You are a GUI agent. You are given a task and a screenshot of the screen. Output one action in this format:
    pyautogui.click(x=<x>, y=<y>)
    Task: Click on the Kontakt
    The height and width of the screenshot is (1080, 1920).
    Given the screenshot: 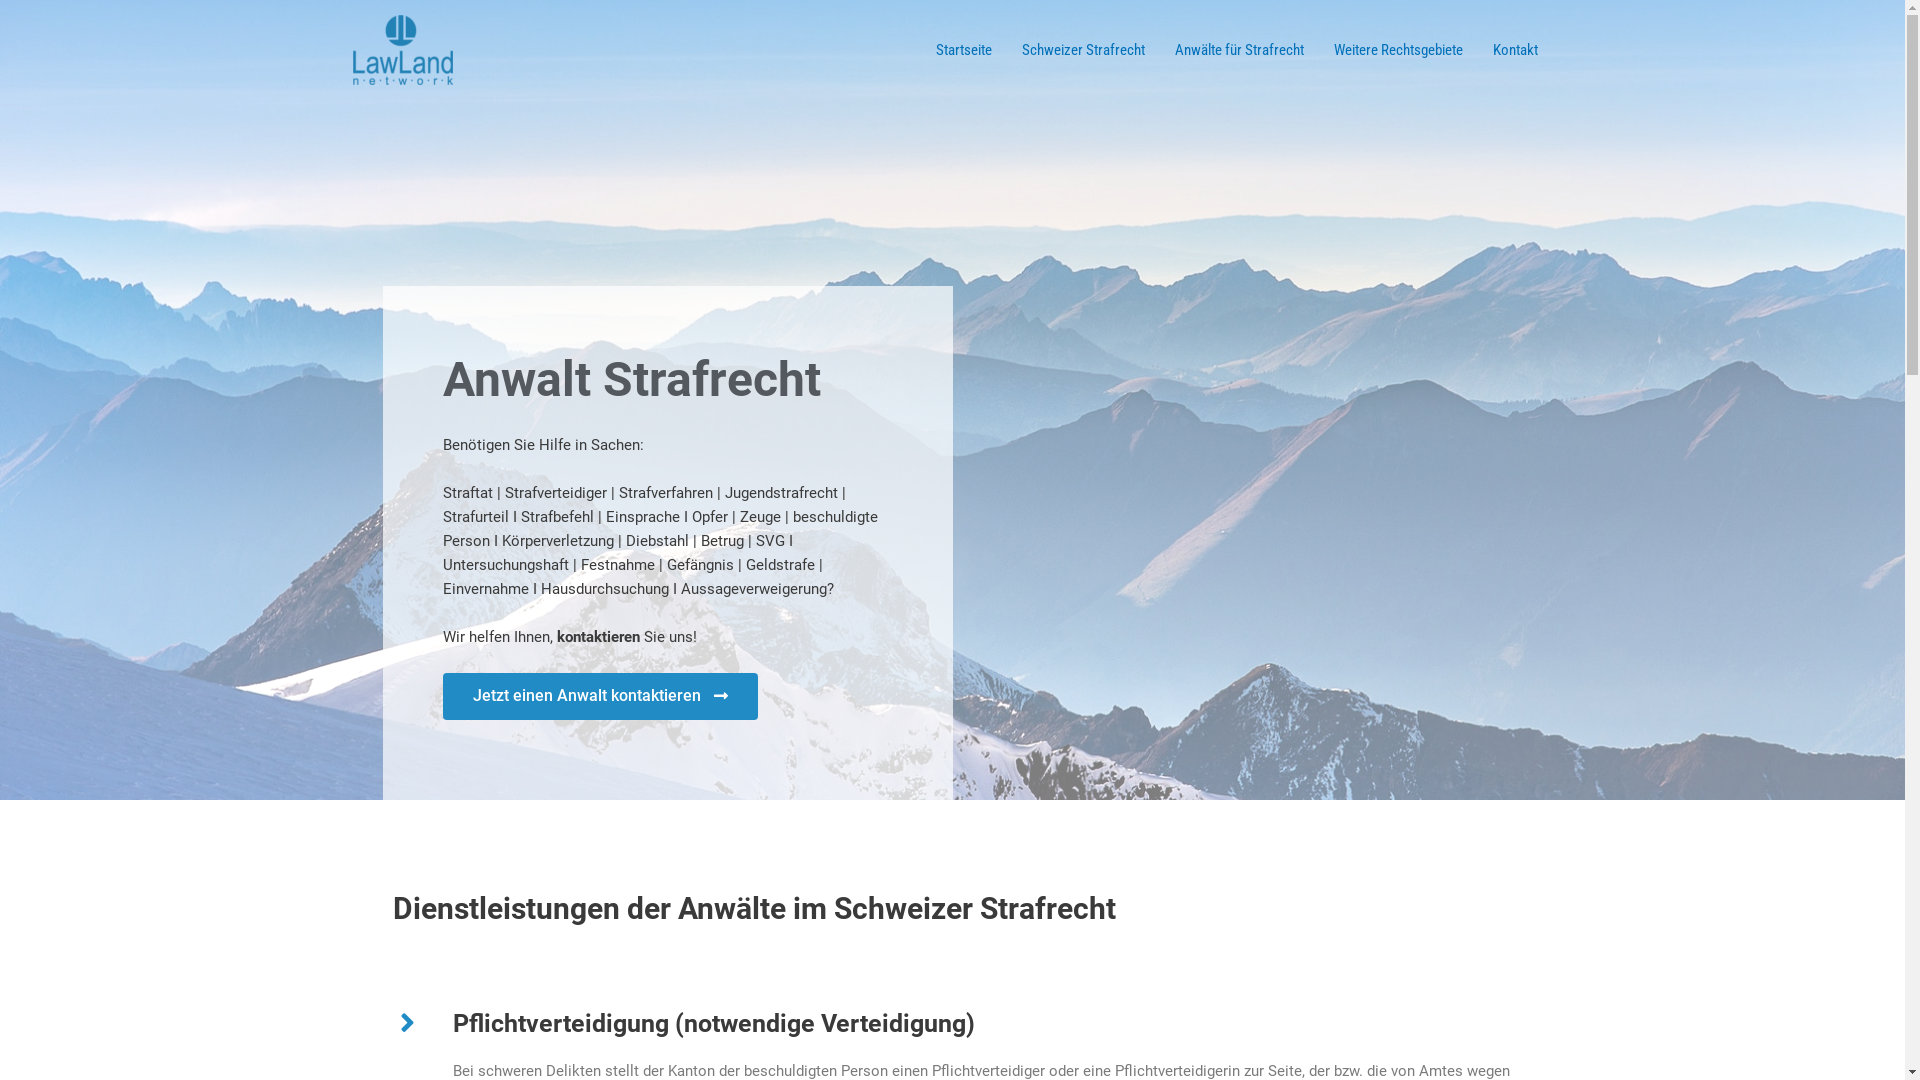 What is the action you would take?
    pyautogui.click(x=1516, y=50)
    